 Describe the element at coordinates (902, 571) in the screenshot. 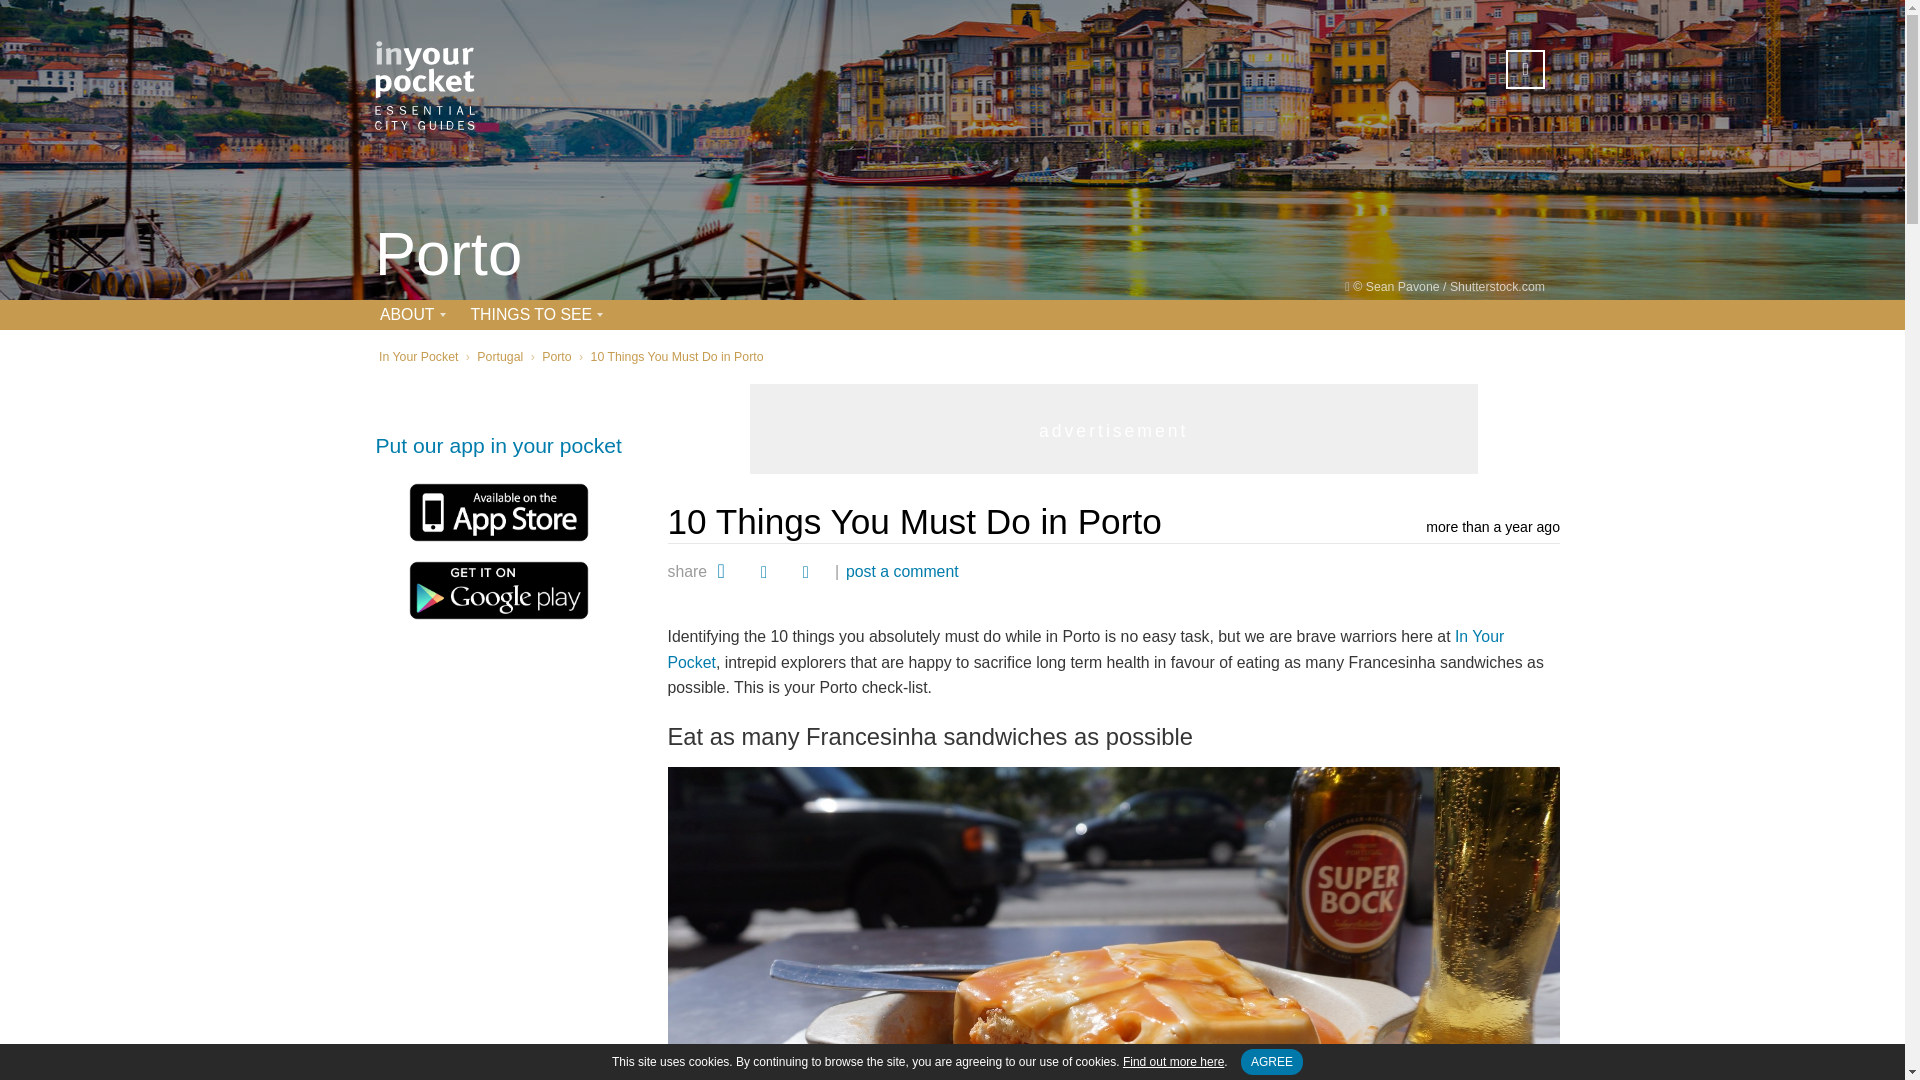

I see `post a comment` at that location.